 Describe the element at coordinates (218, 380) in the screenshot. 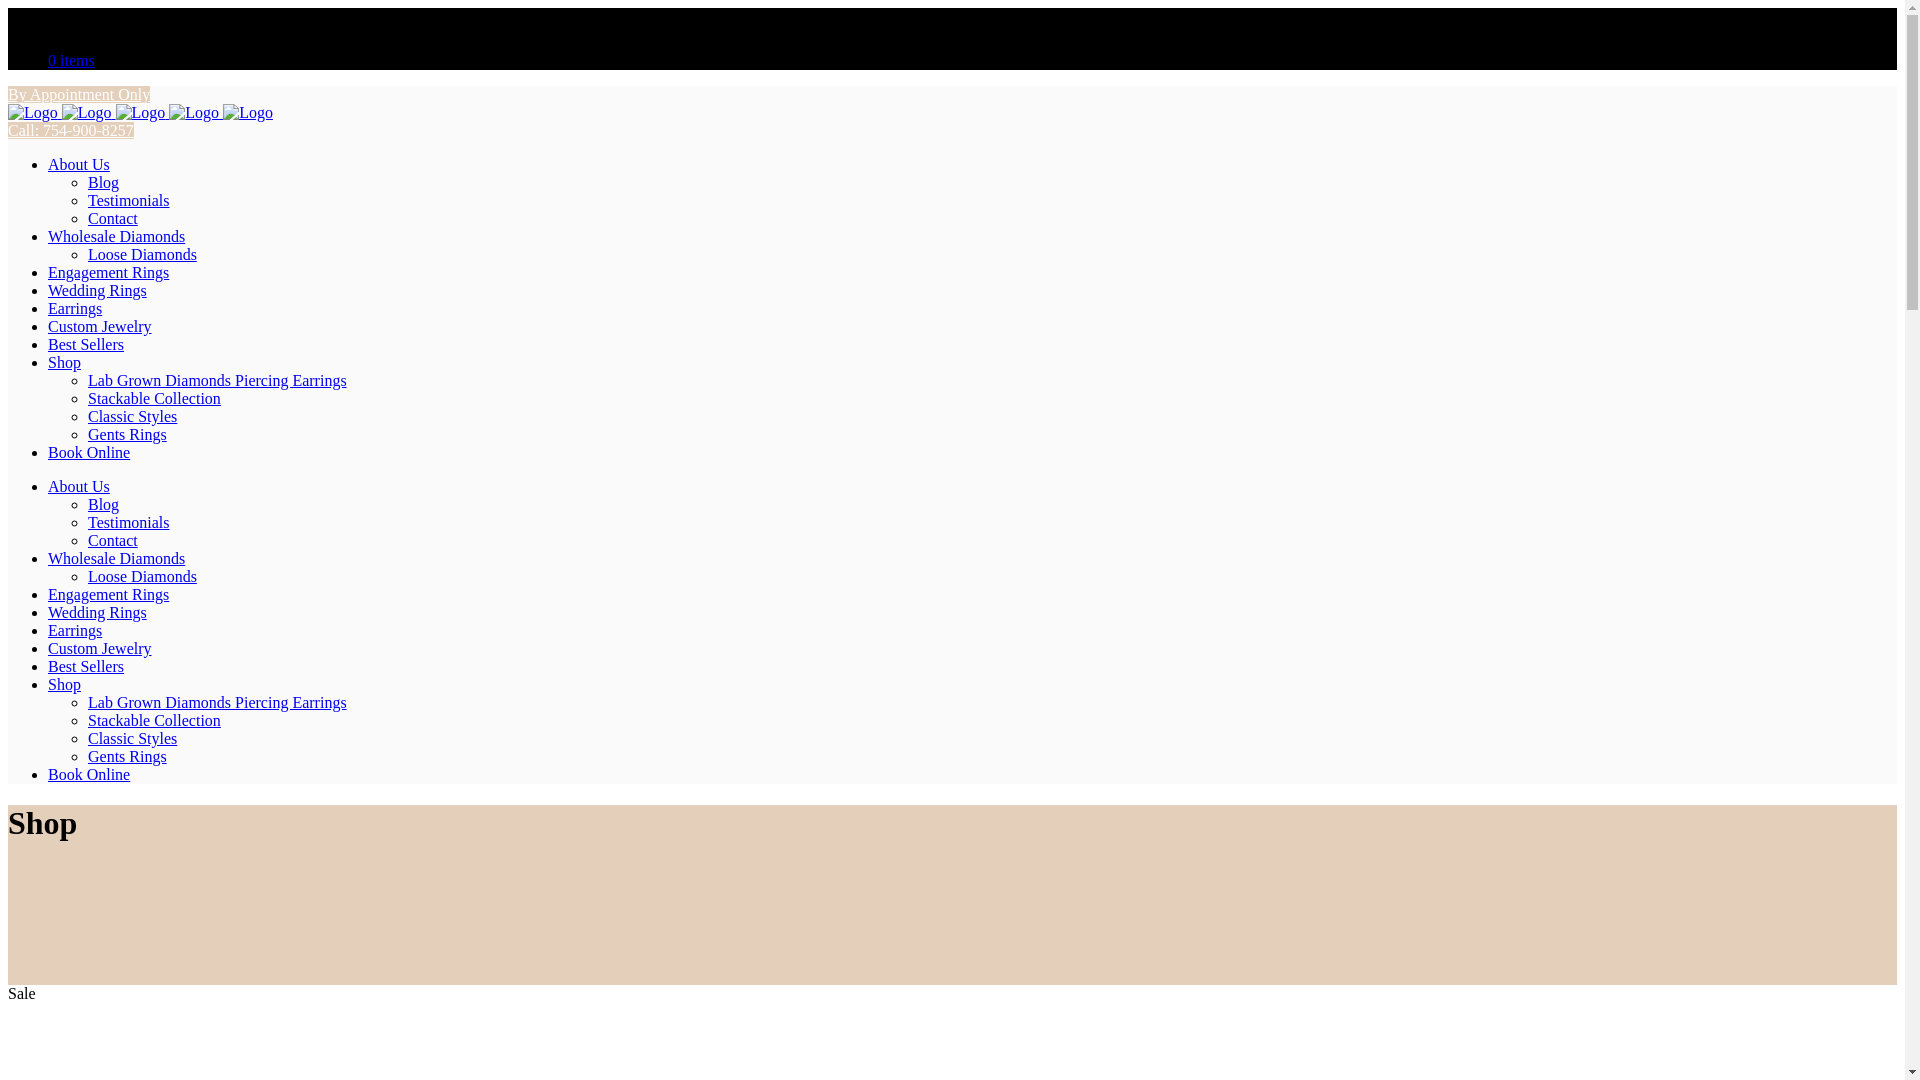

I see `Lab Grown Diamonds Piercing Earrings` at that location.